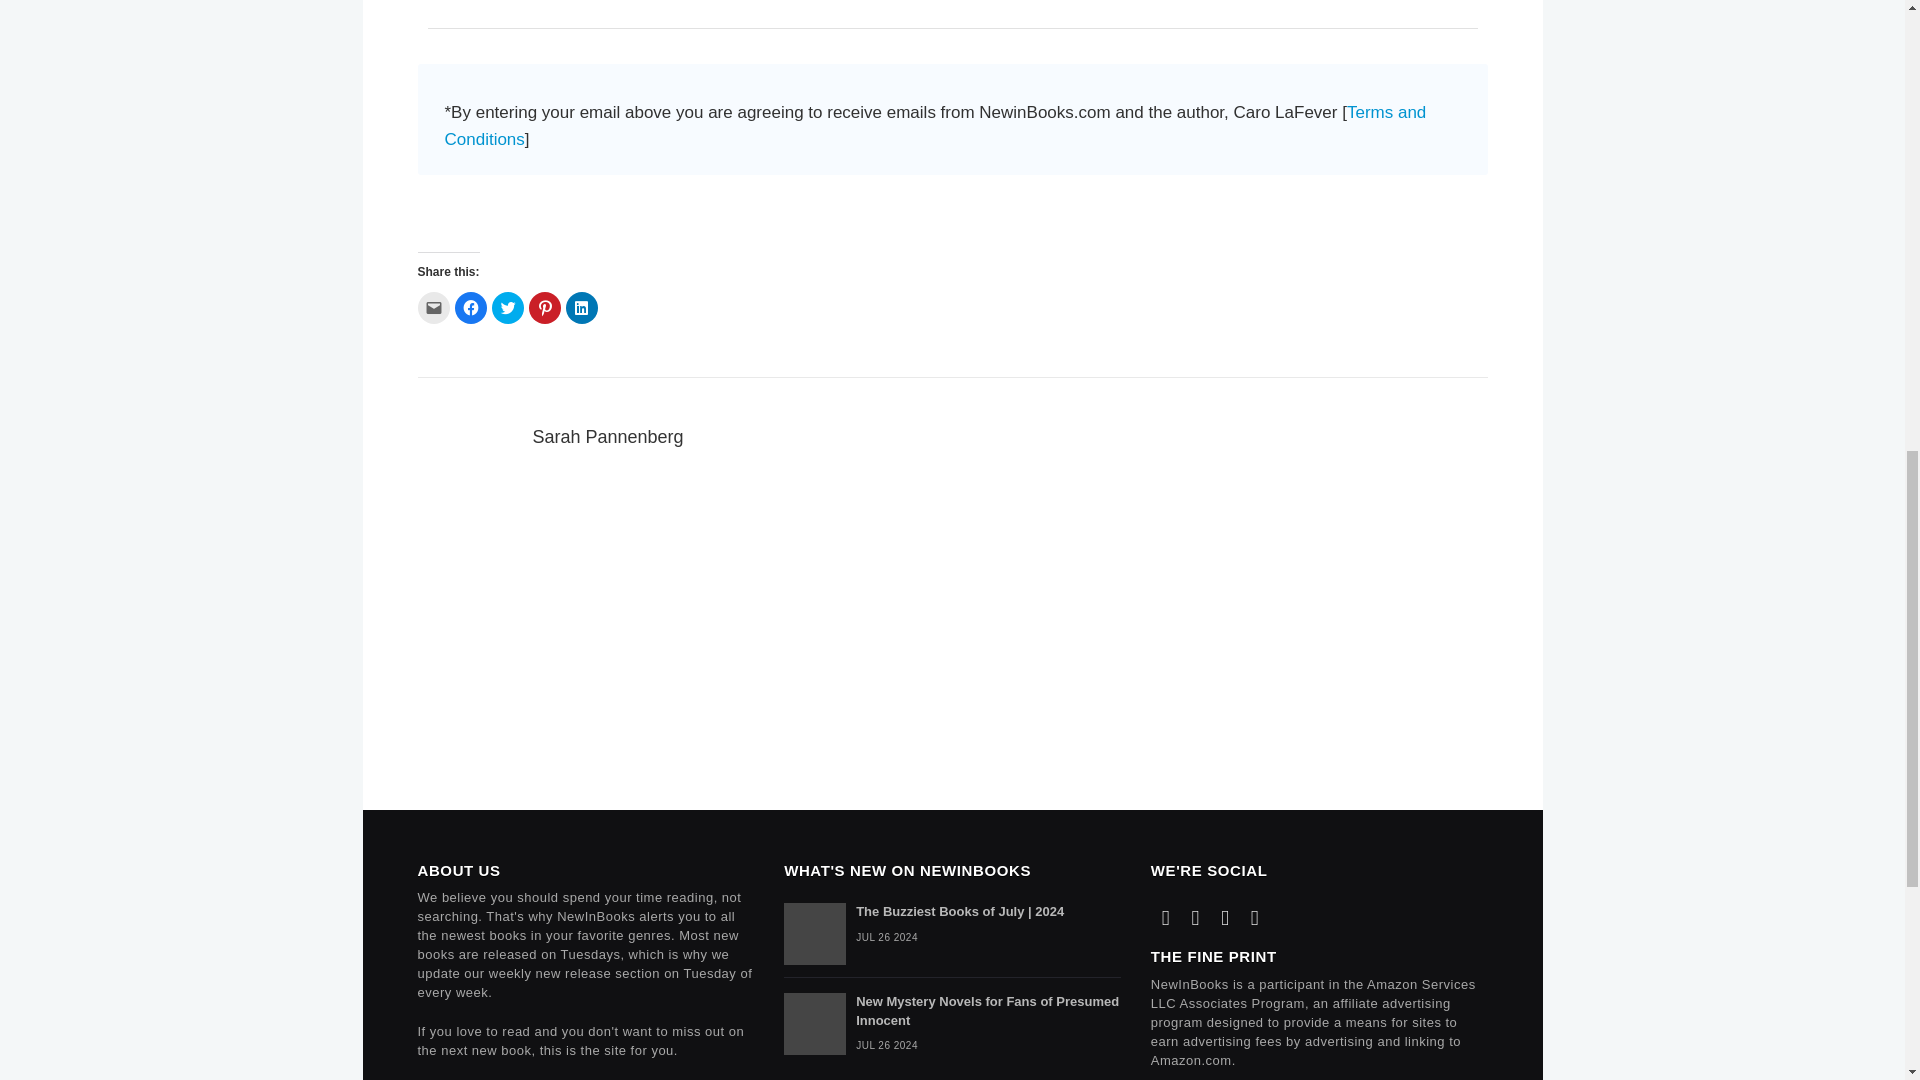  I want to click on Terms and Conditions, so click(934, 126).